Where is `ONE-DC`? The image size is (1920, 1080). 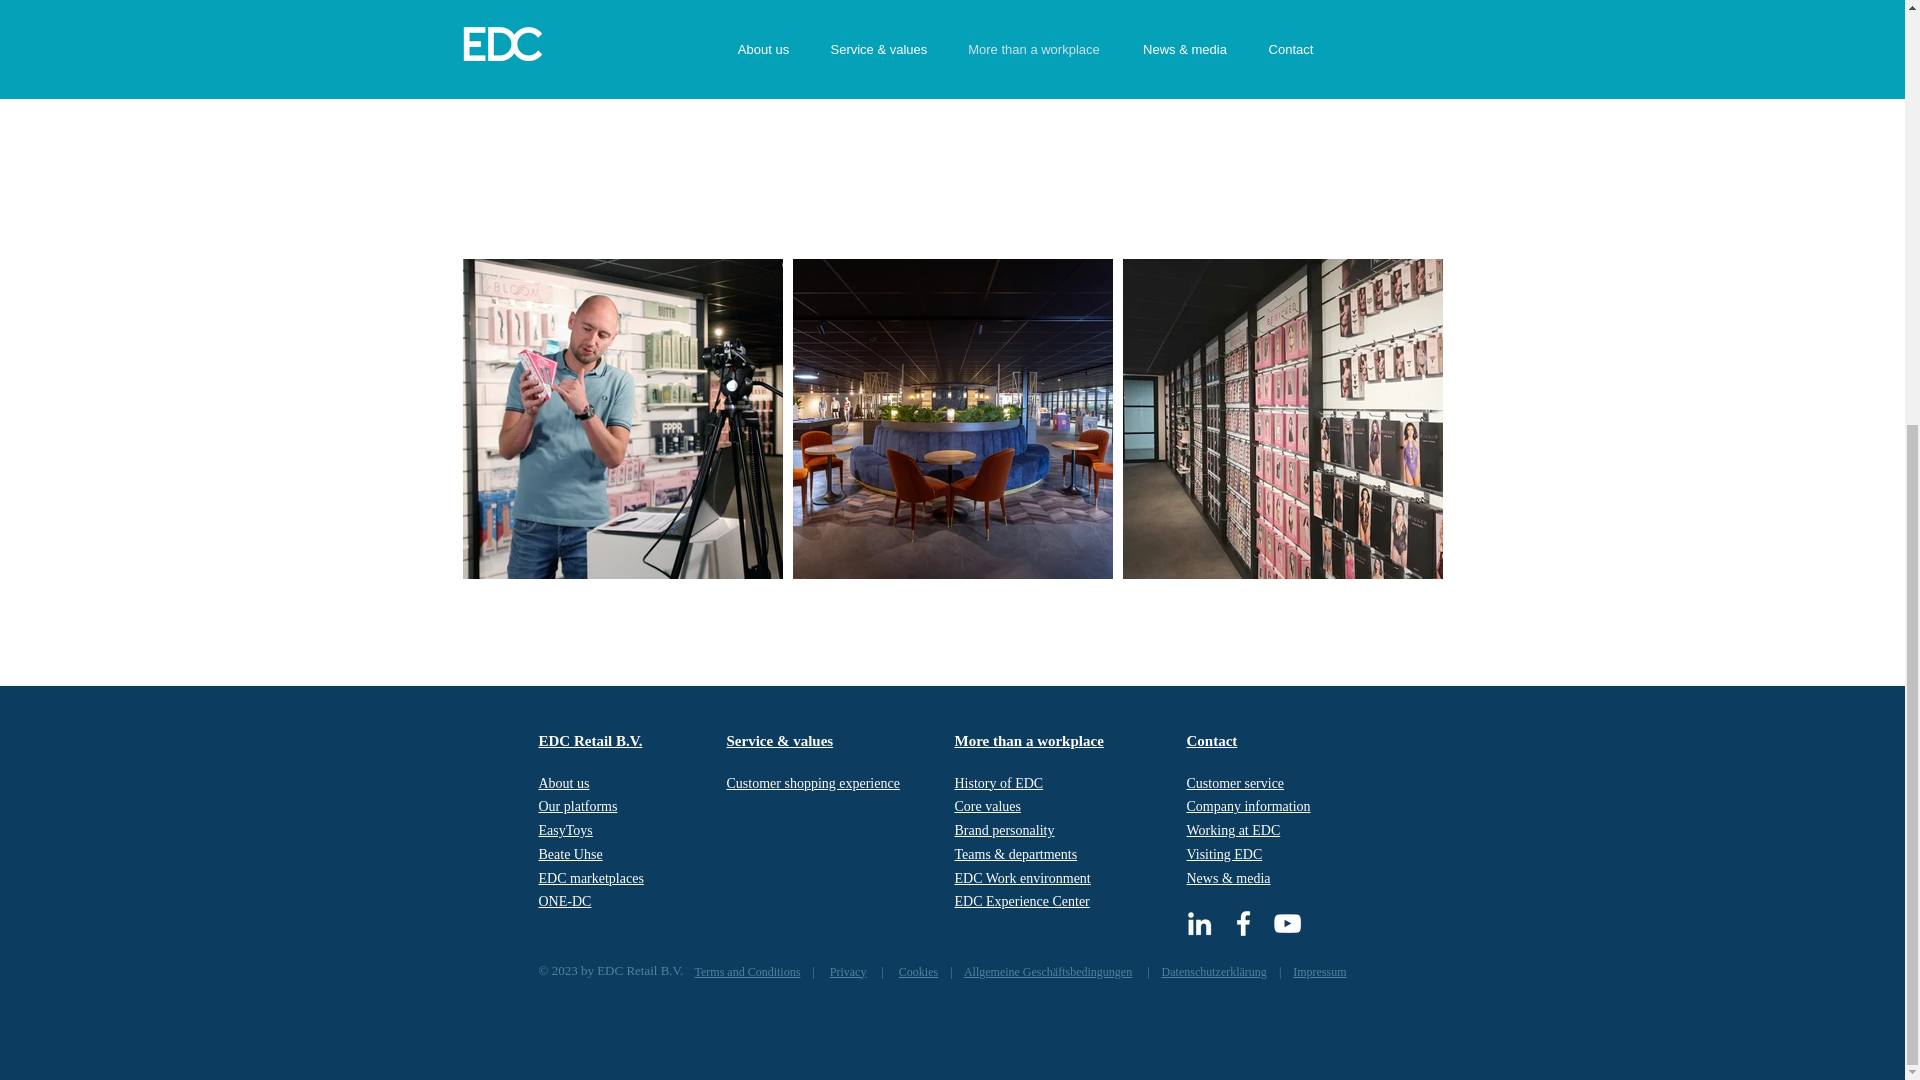
ONE-DC is located at coordinates (564, 902).